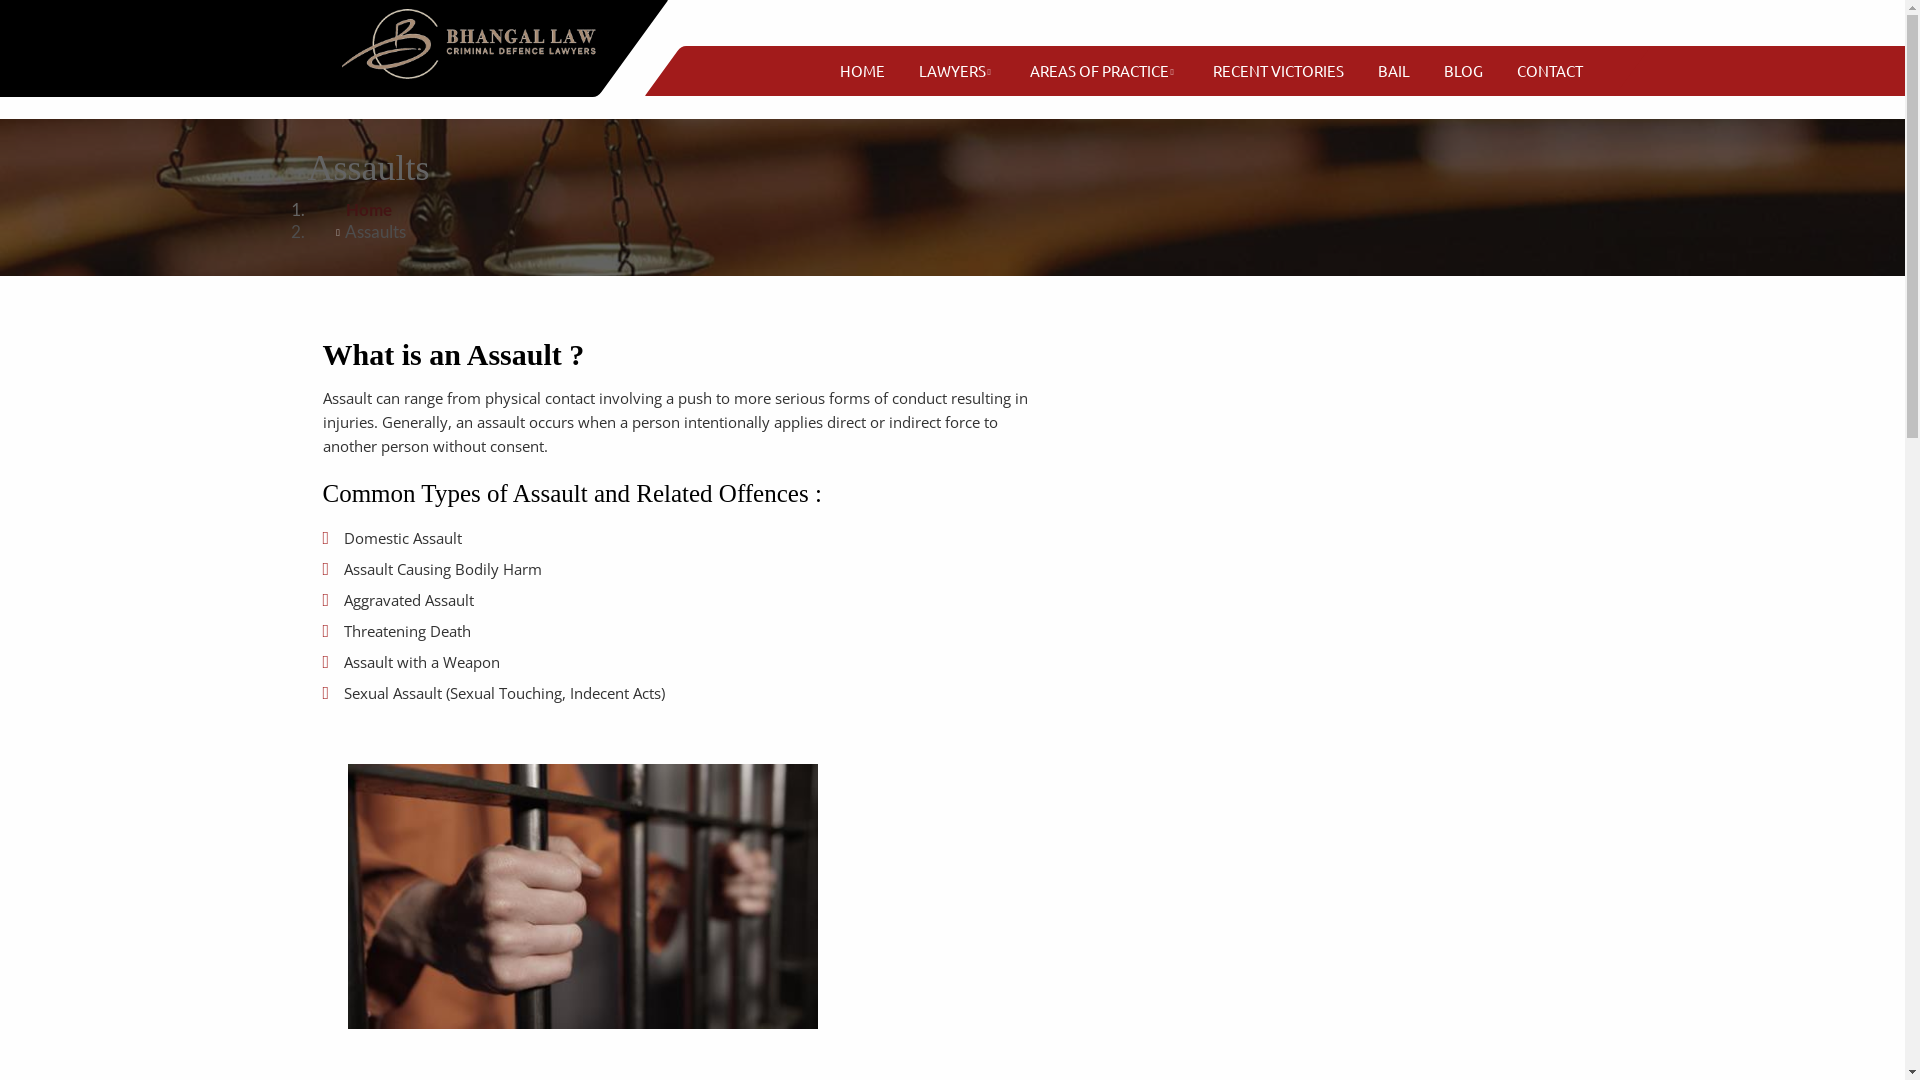 The height and width of the screenshot is (1080, 1920). Describe the element at coordinates (1394, 71) in the screenshot. I see `BAIL` at that location.